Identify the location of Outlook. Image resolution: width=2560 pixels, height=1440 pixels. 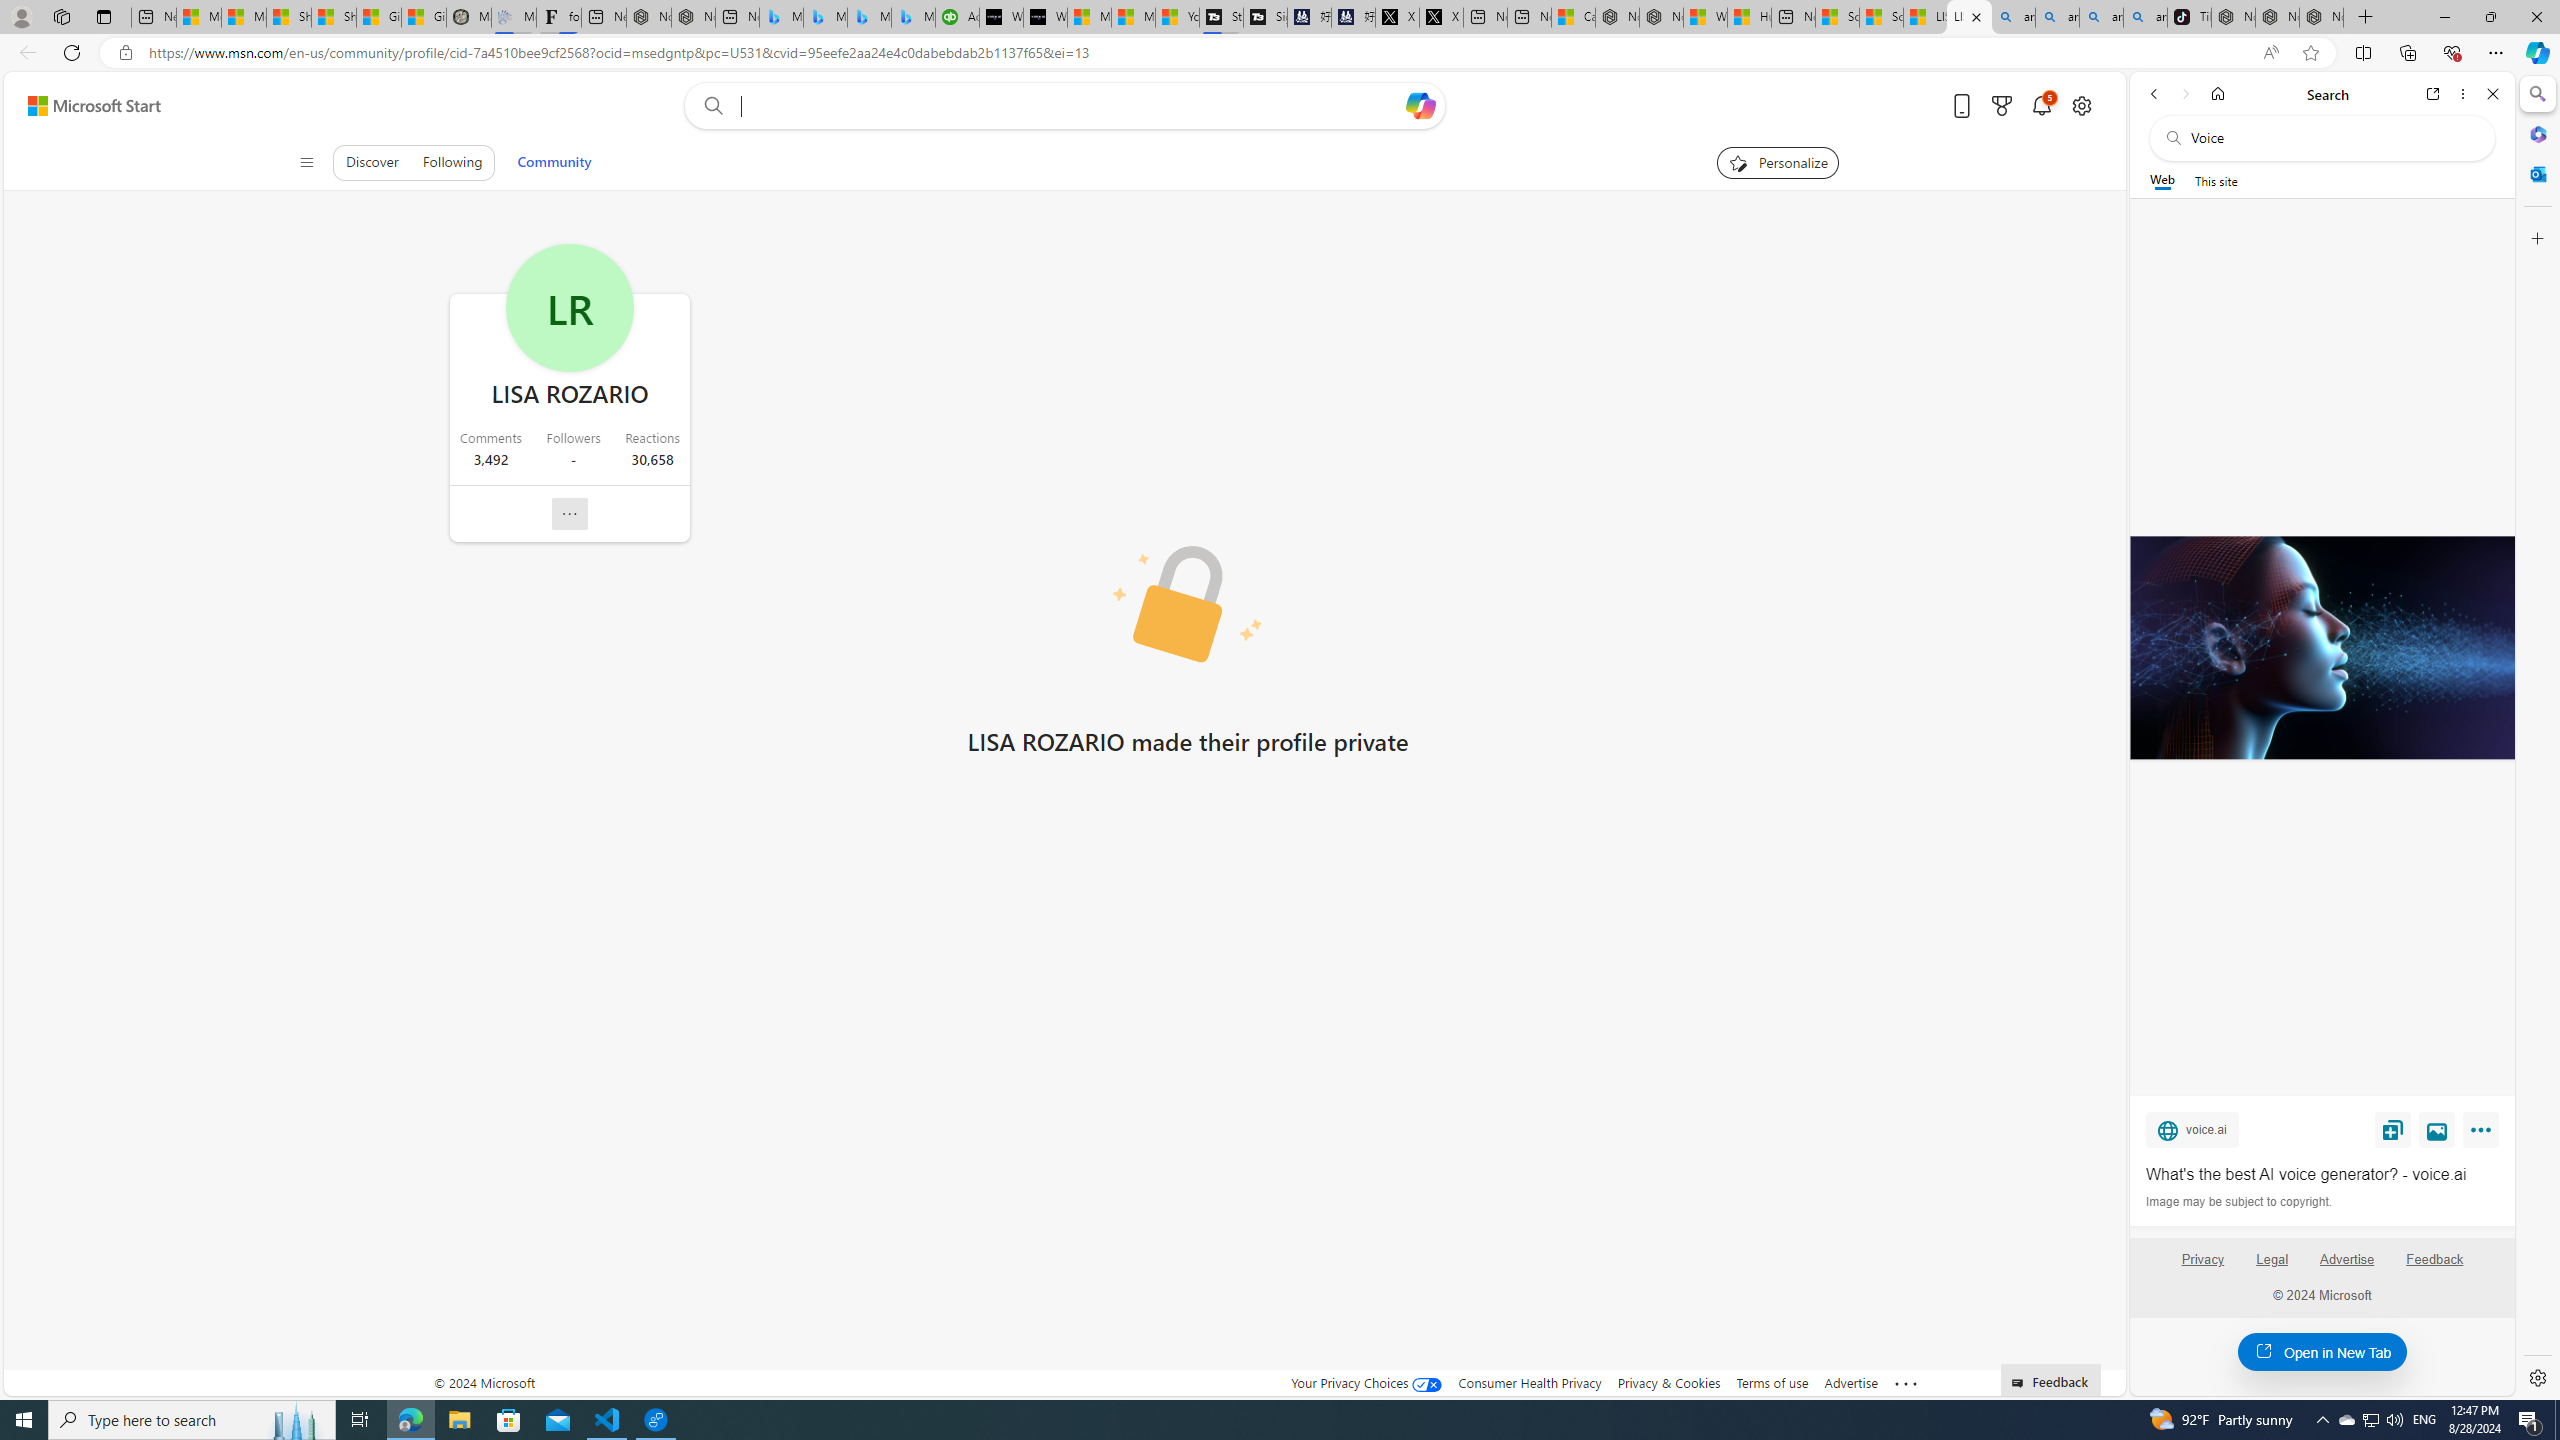
(2536, 173).